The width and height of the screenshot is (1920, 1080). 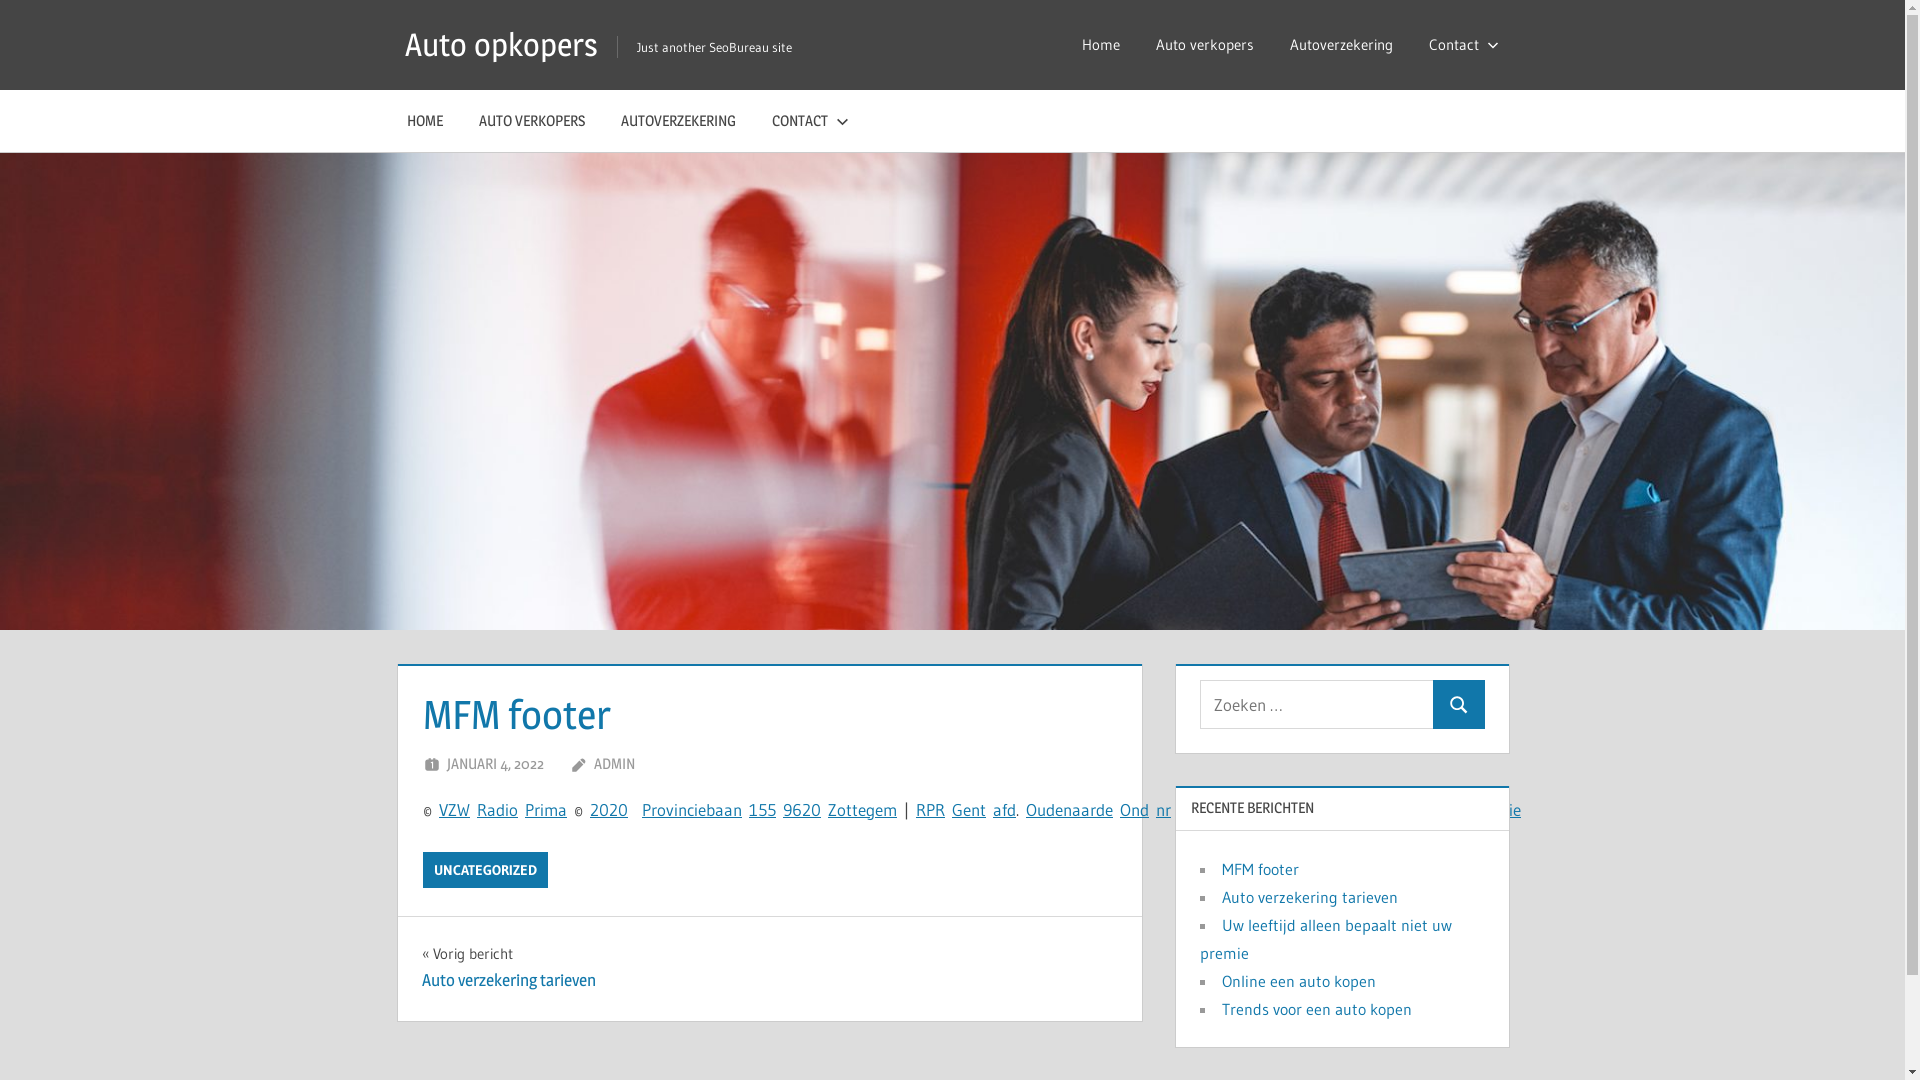 What do you see at coordinates (1458, 704) in the screenshot?
I see `Zoeken` at bounding box center [1458, 704].